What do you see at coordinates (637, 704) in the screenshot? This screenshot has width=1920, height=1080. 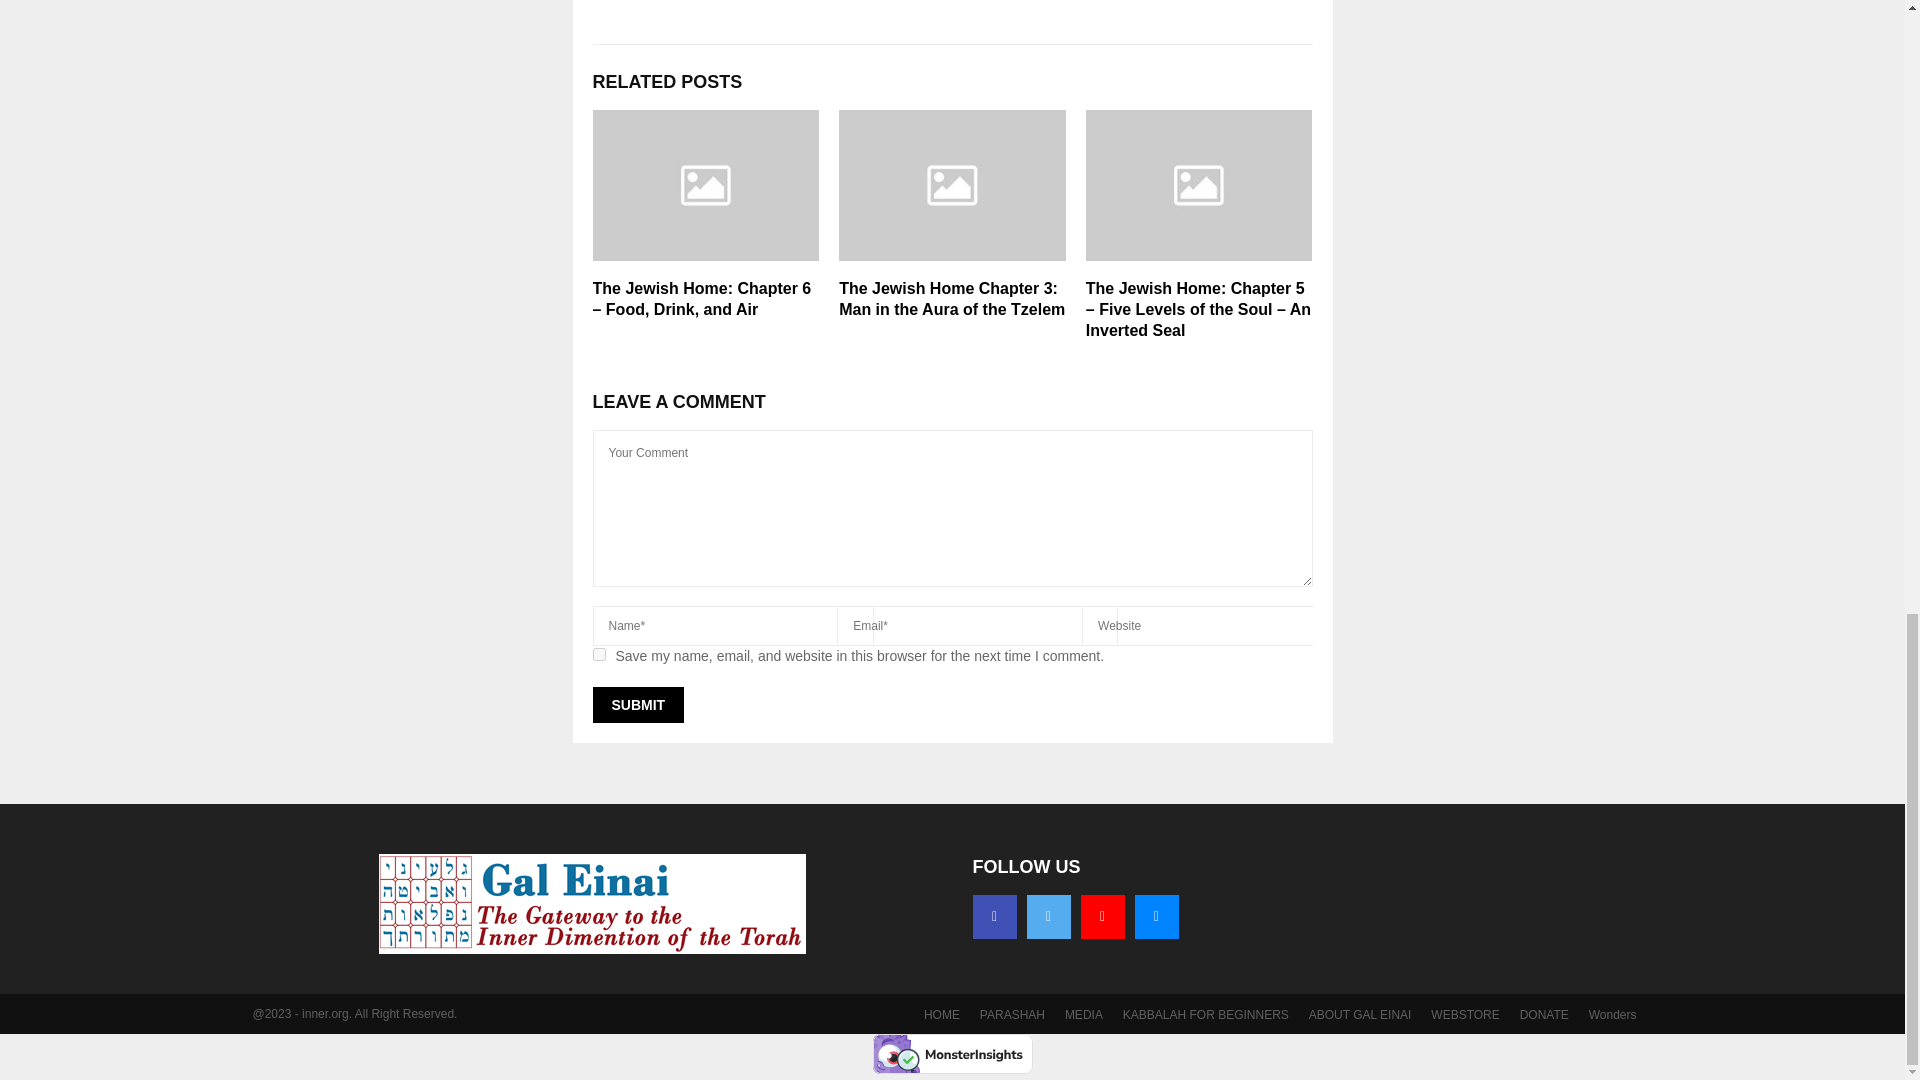 I see `Submit` at bounding box center [637, 704].